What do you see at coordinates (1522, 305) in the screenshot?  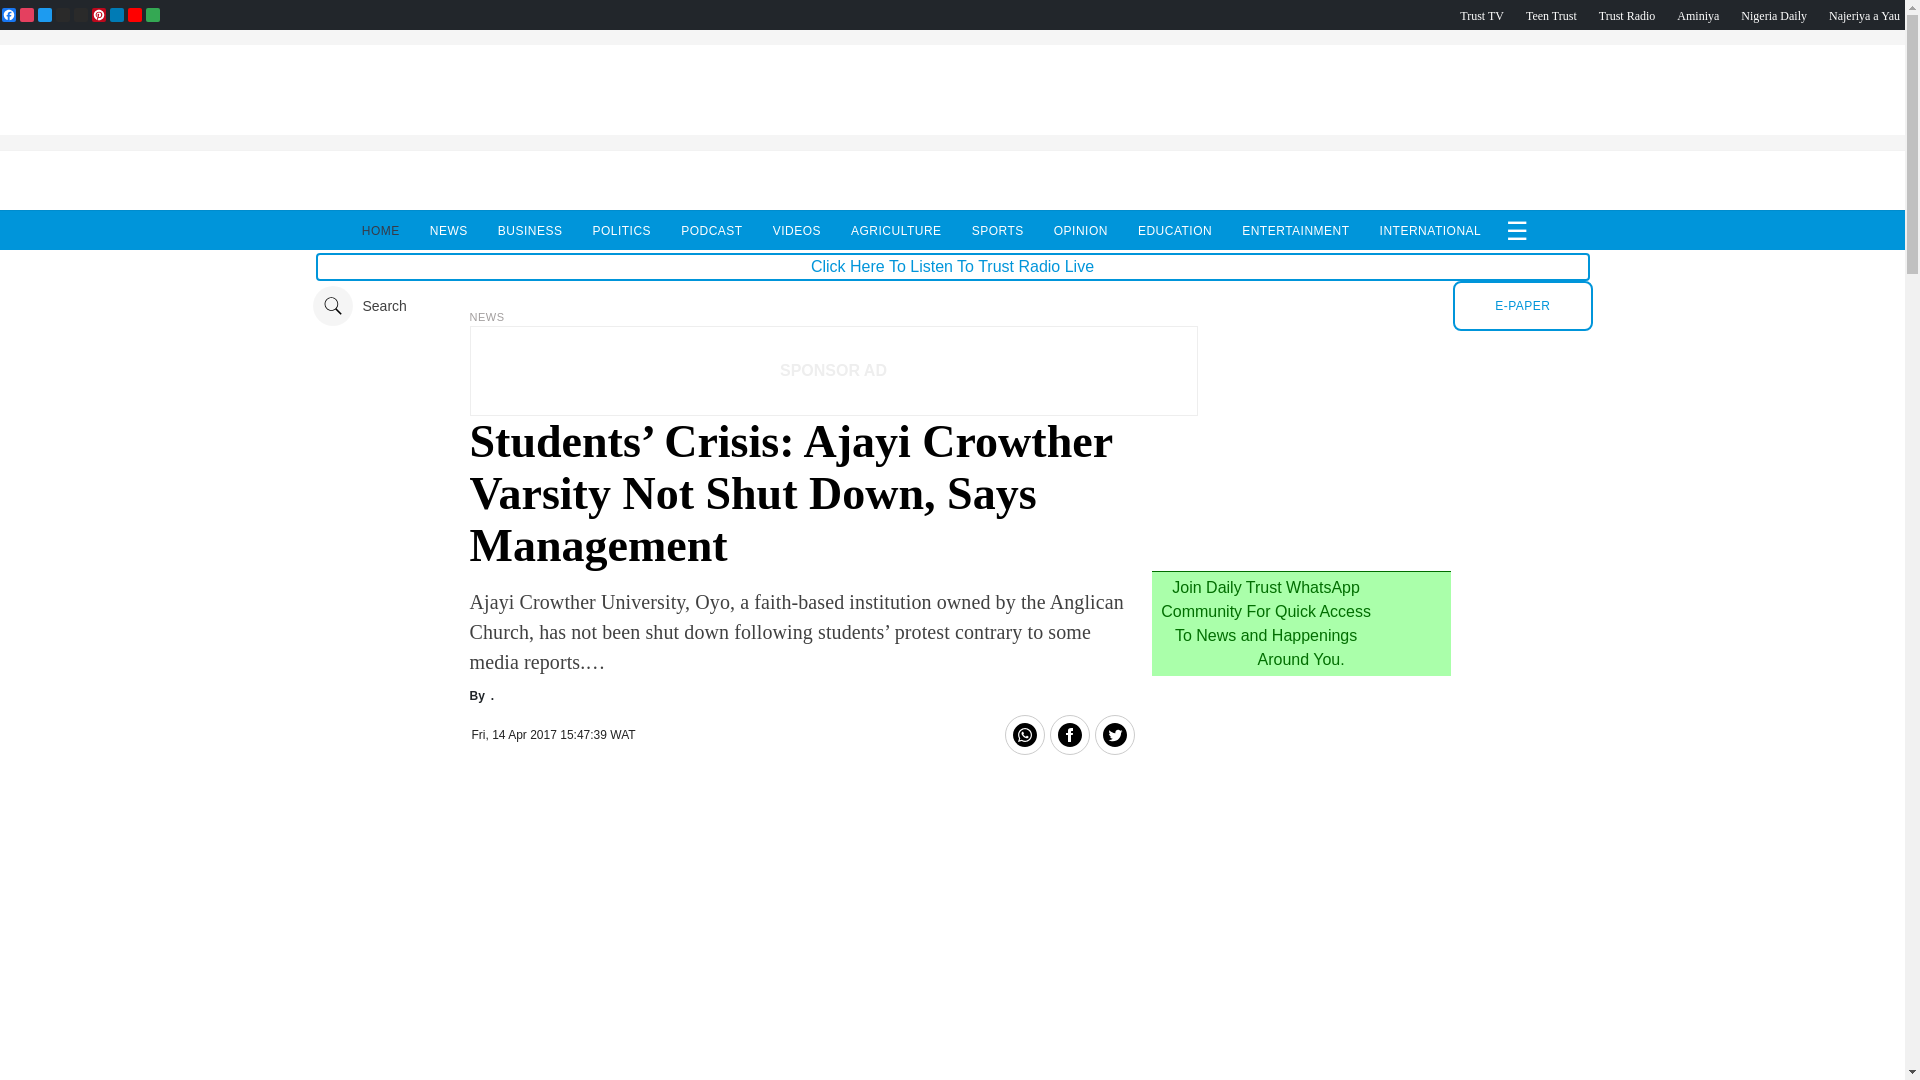 I see `E-Paper Subscription` at bounding box center [1522, 305].